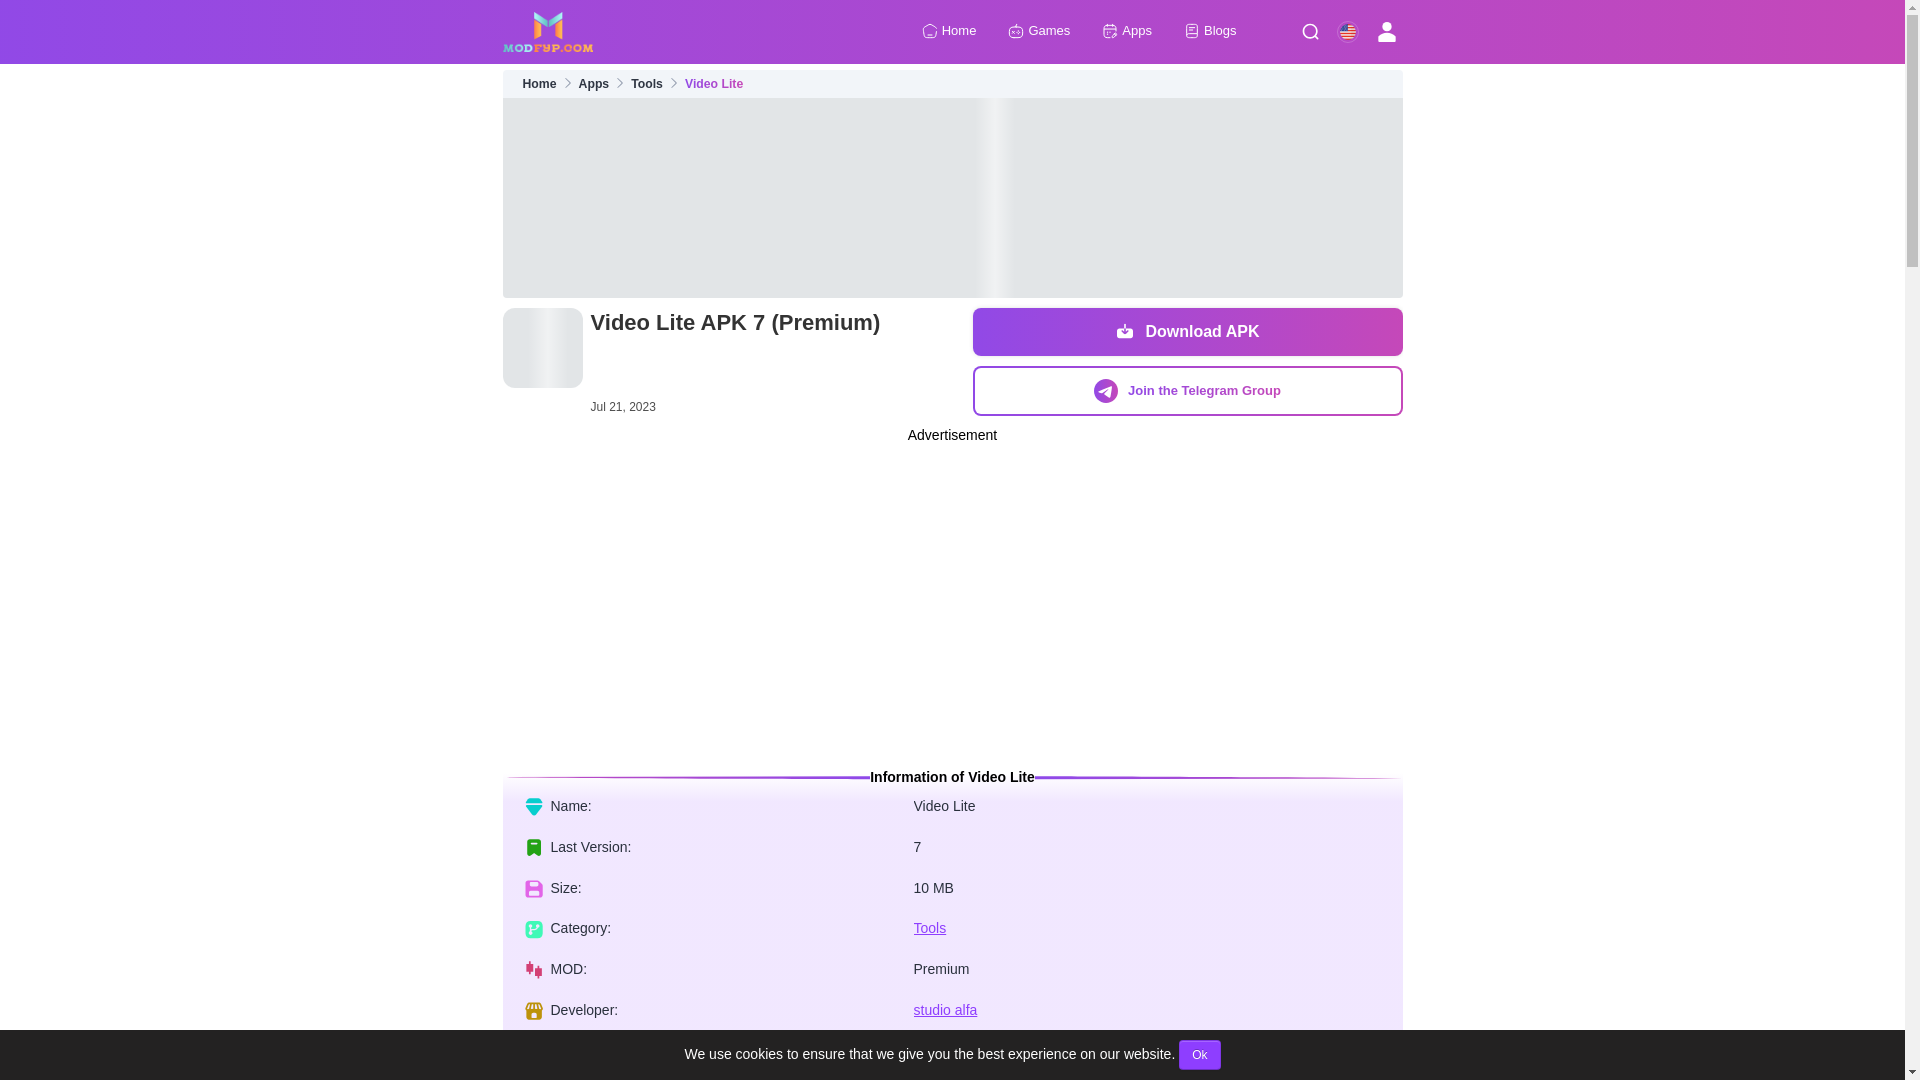  Describe the element at coordinates (646, 84) in the screenshot. I see `Tools` at that location.